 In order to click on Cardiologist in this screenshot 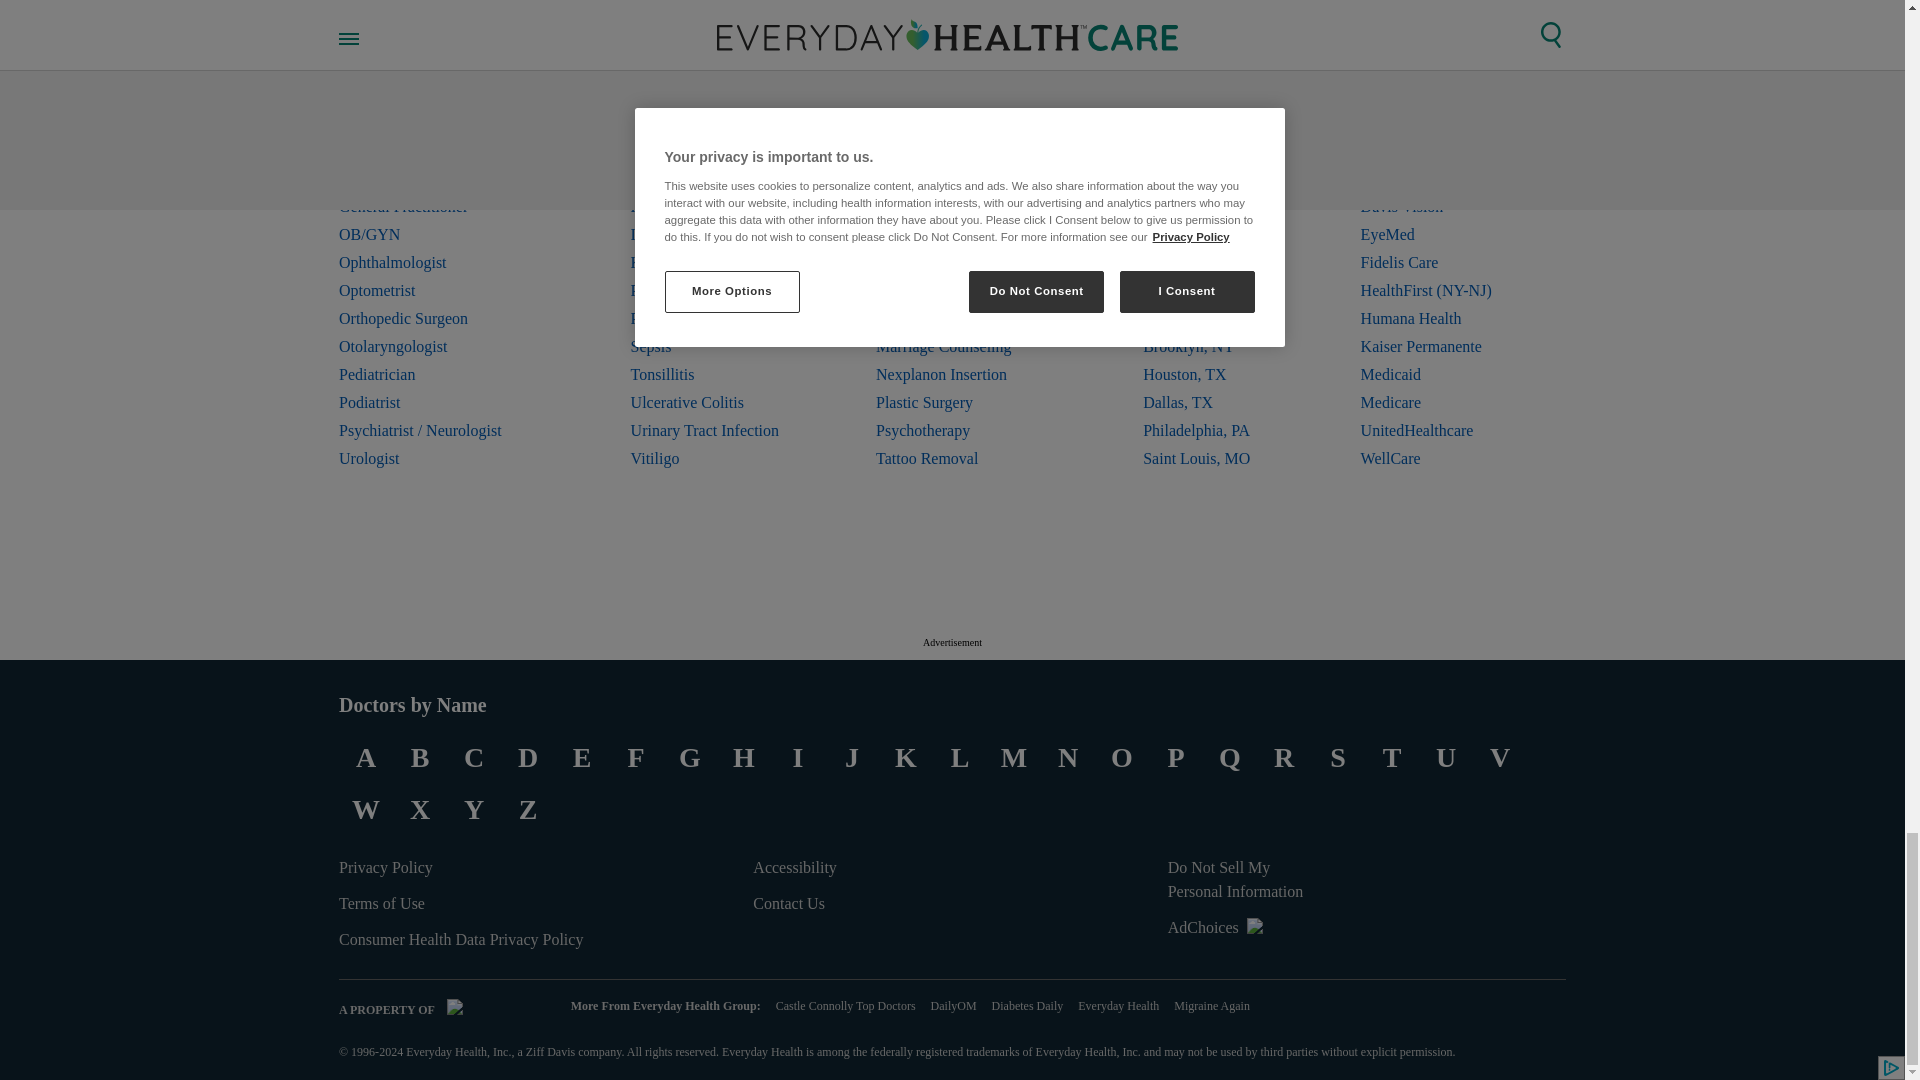, I will do `click(436, 95)`.